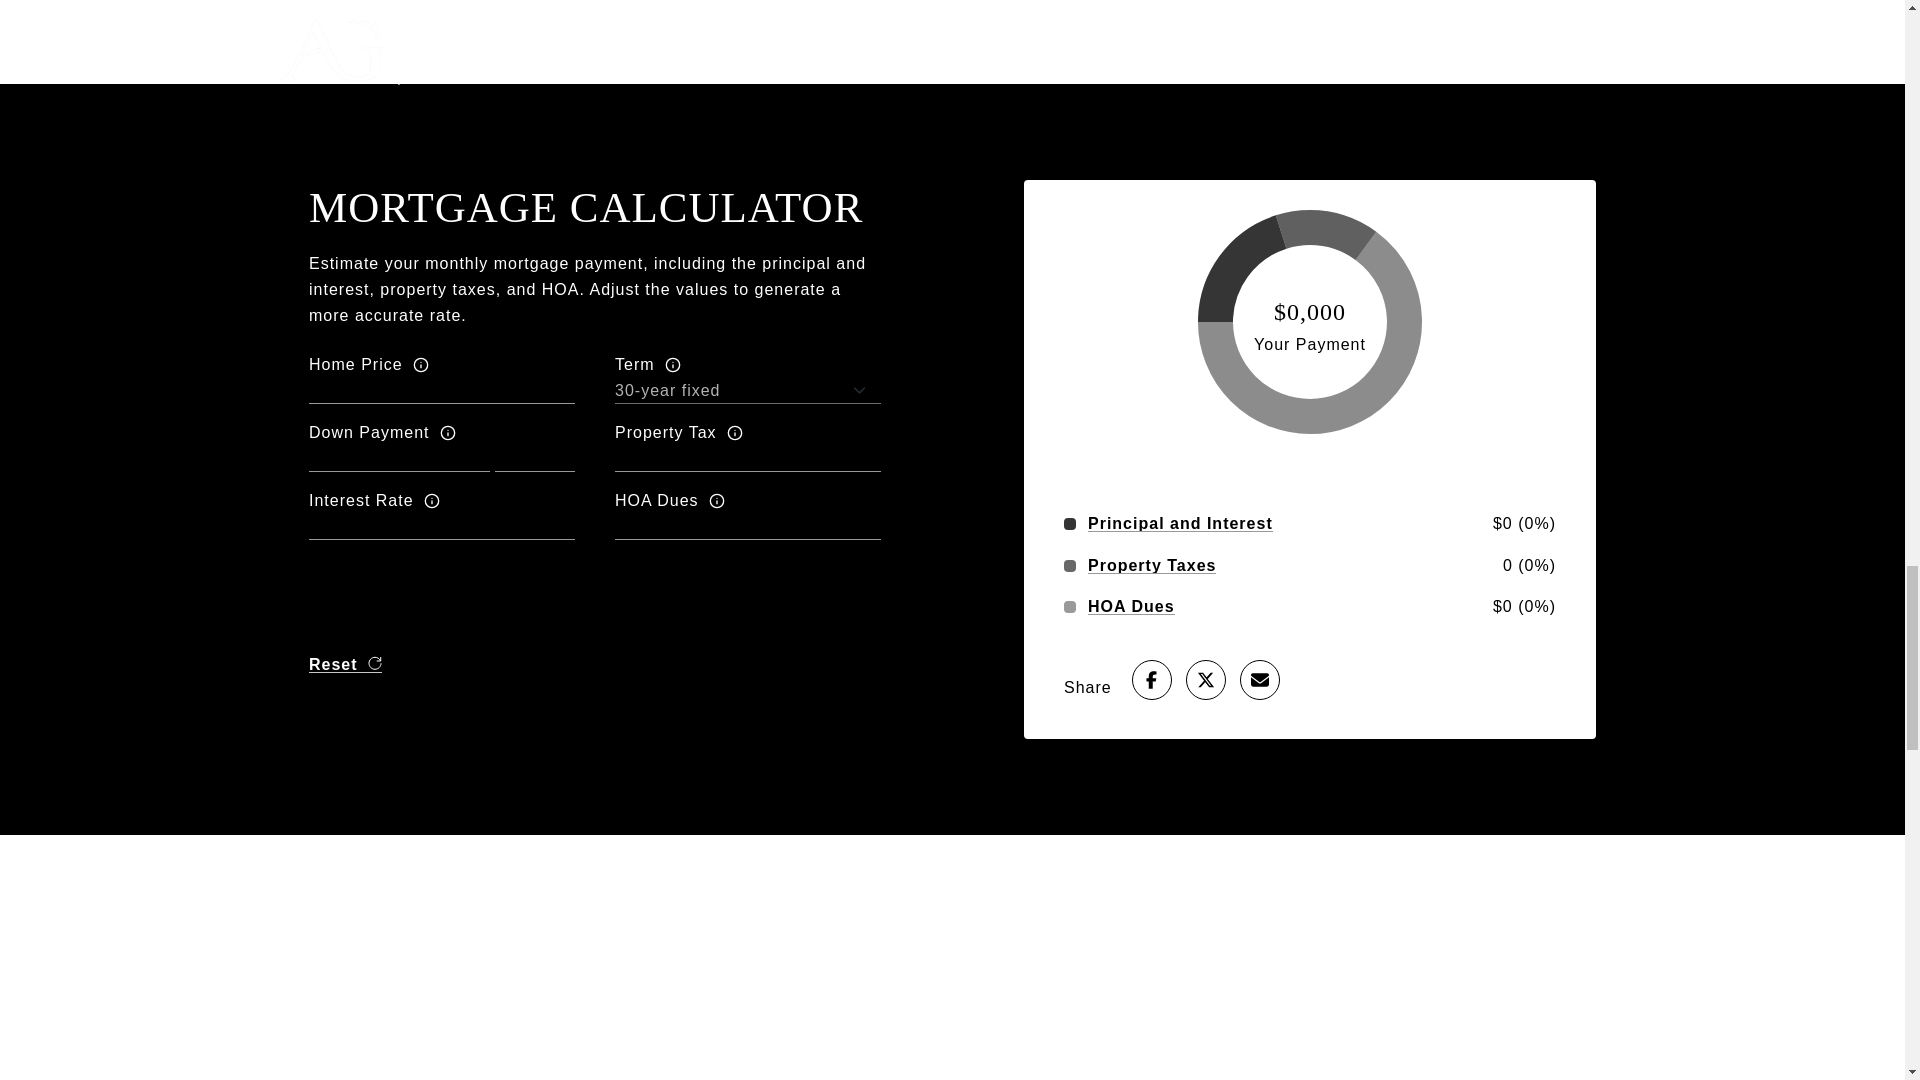 This screenshot has height=1080, width=1920. What do you see at coordinates (346, 664) in the screenshot?
I see `Reset` at bounding box center [346, 664].